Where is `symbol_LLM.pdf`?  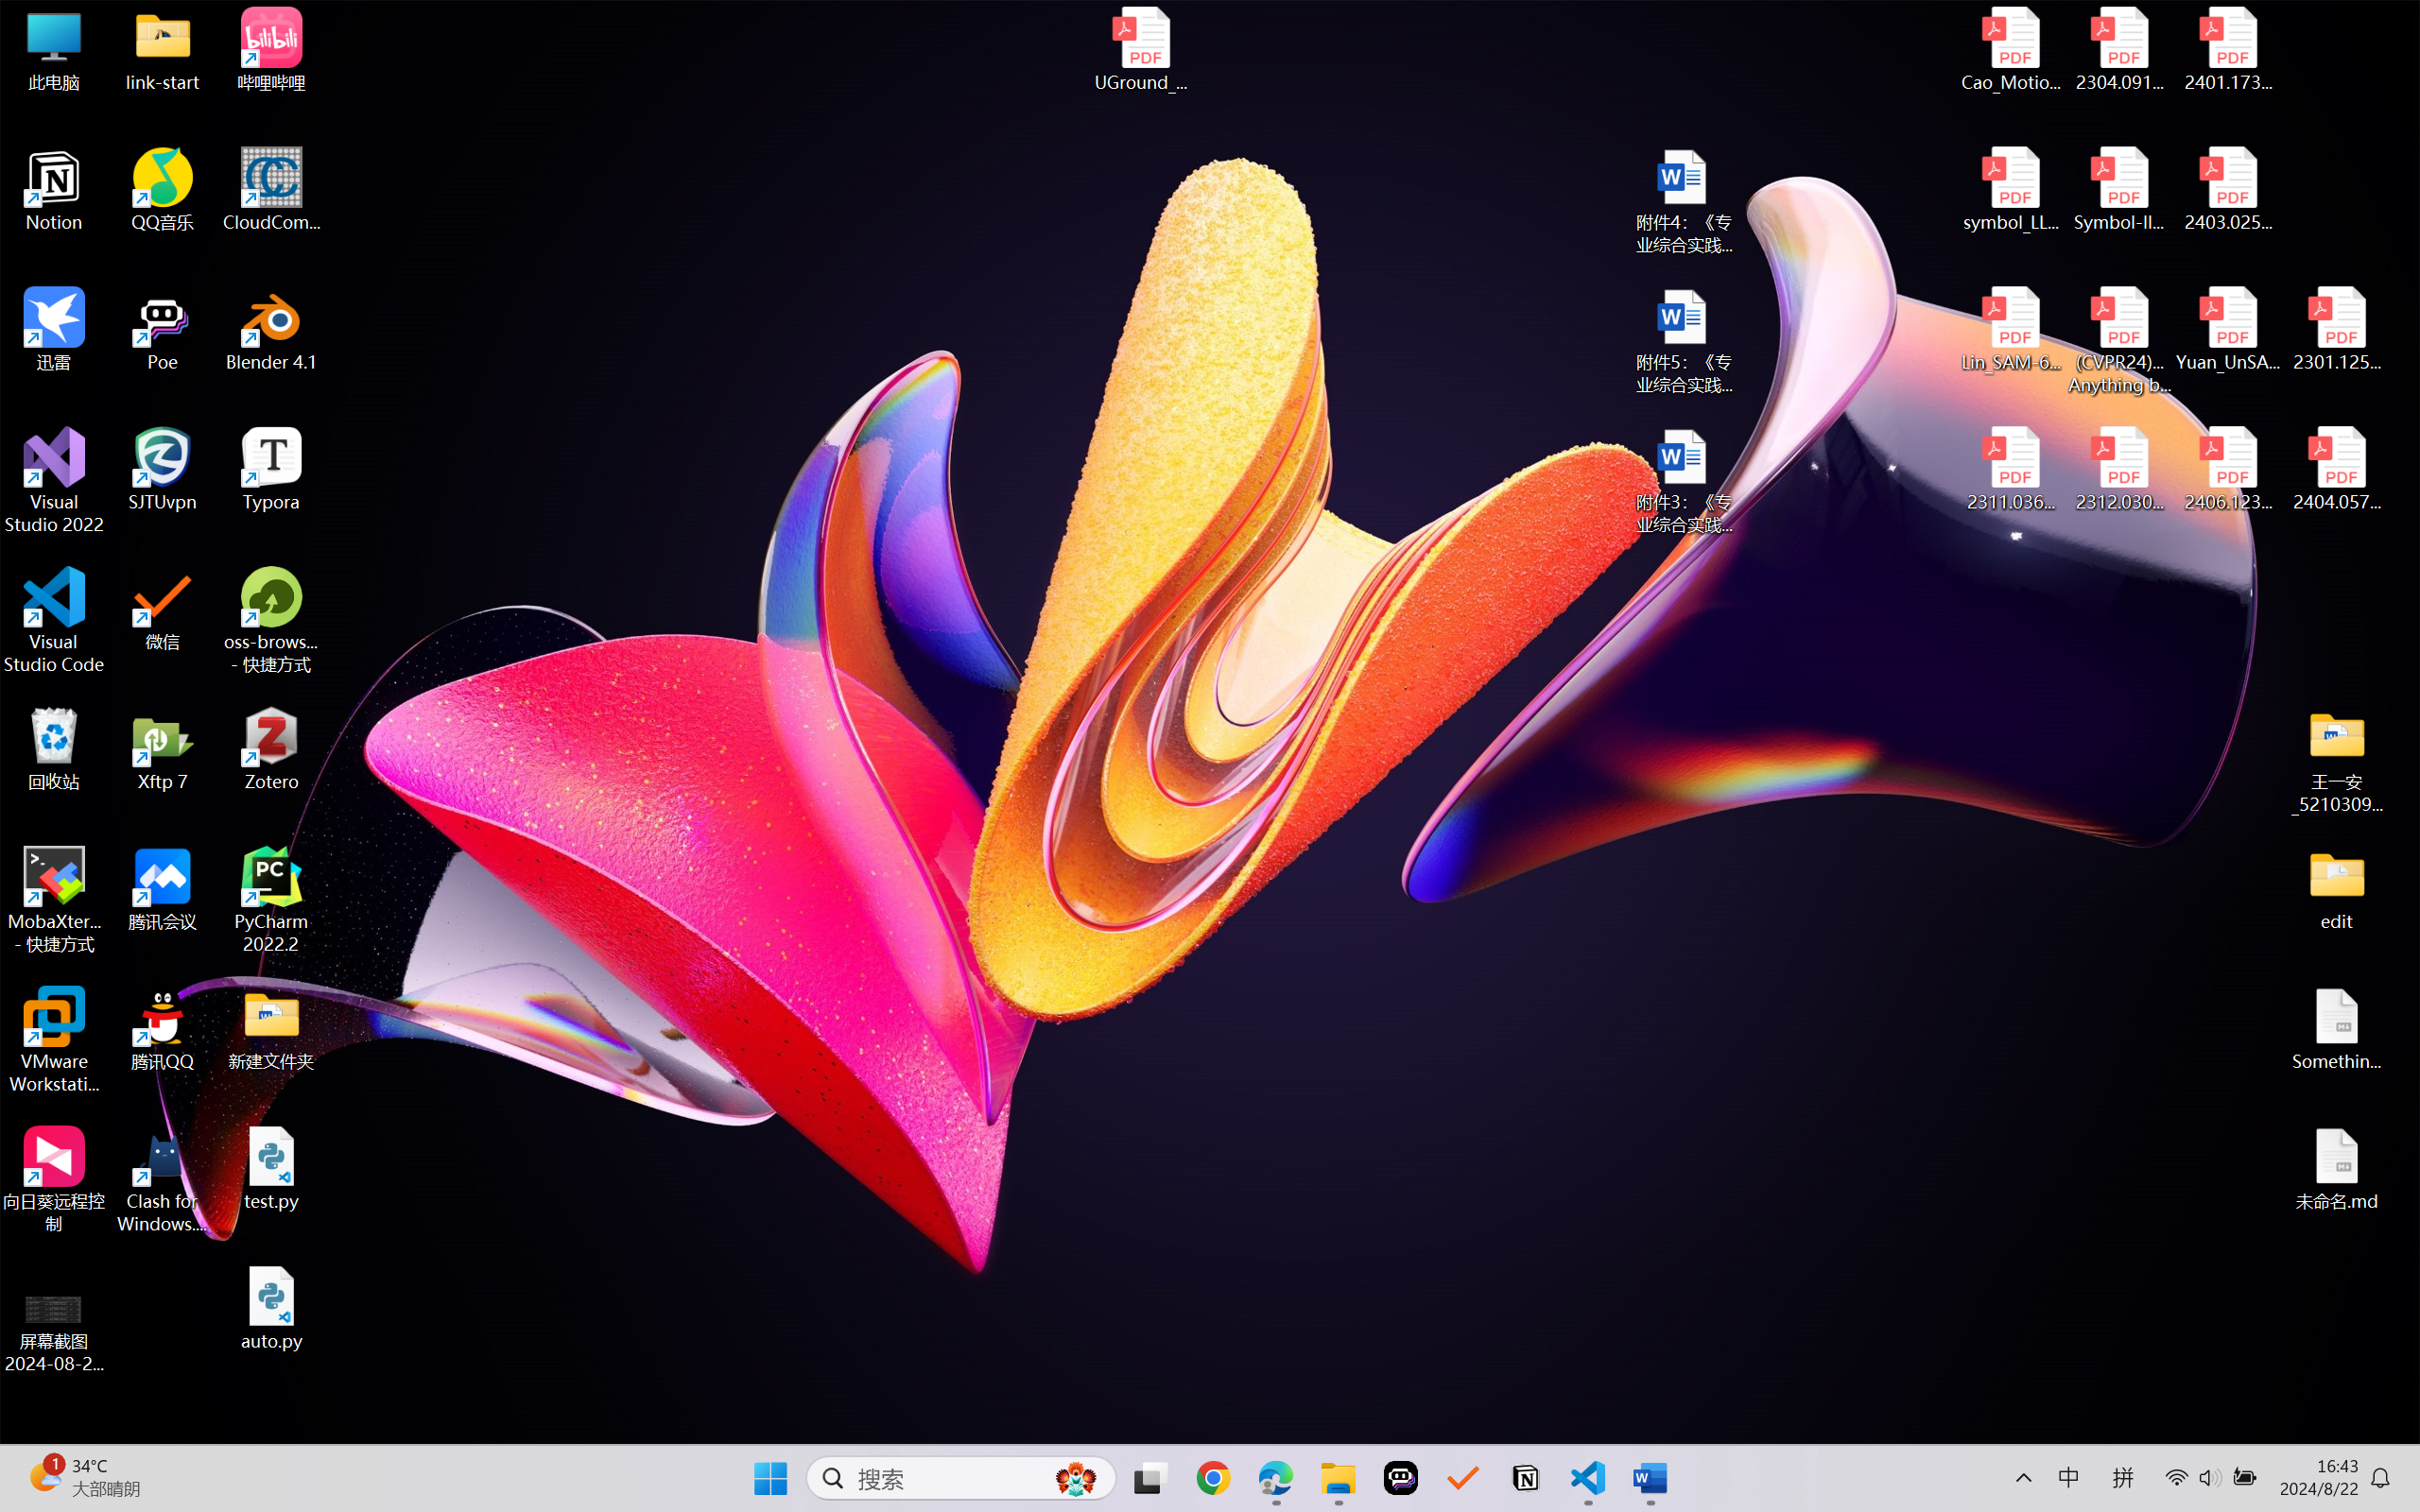
symbol_LLM.pdf is located at coordinates (2012, 190).